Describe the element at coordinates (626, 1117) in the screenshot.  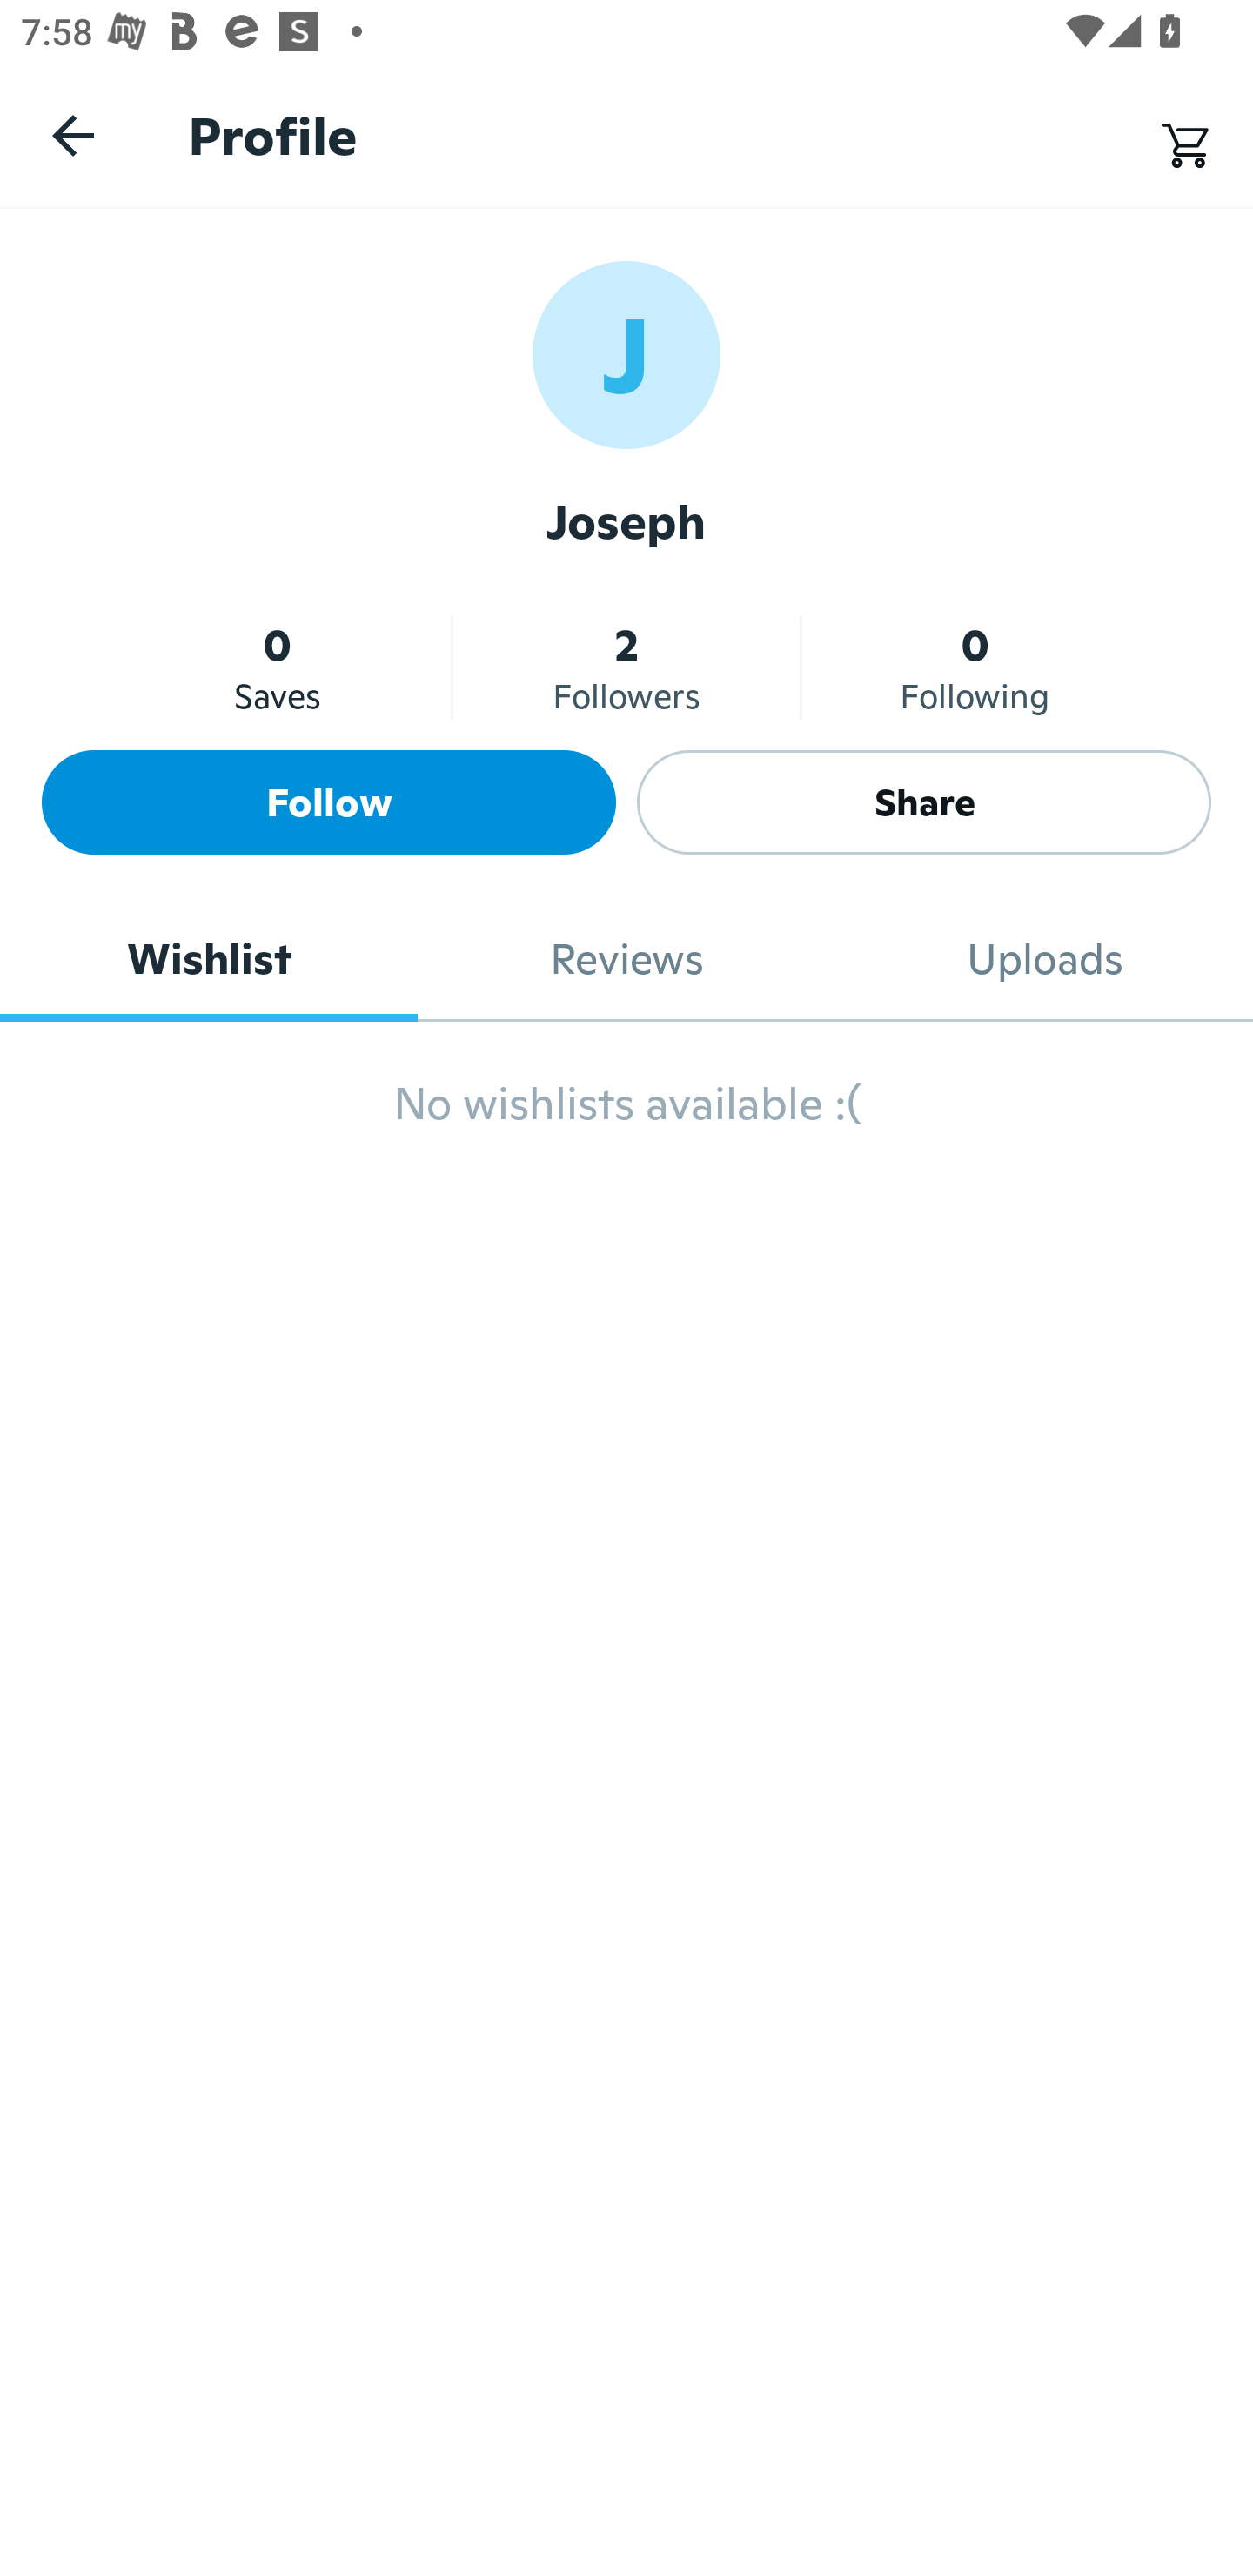
I see `No wishlists available :(` at that location.